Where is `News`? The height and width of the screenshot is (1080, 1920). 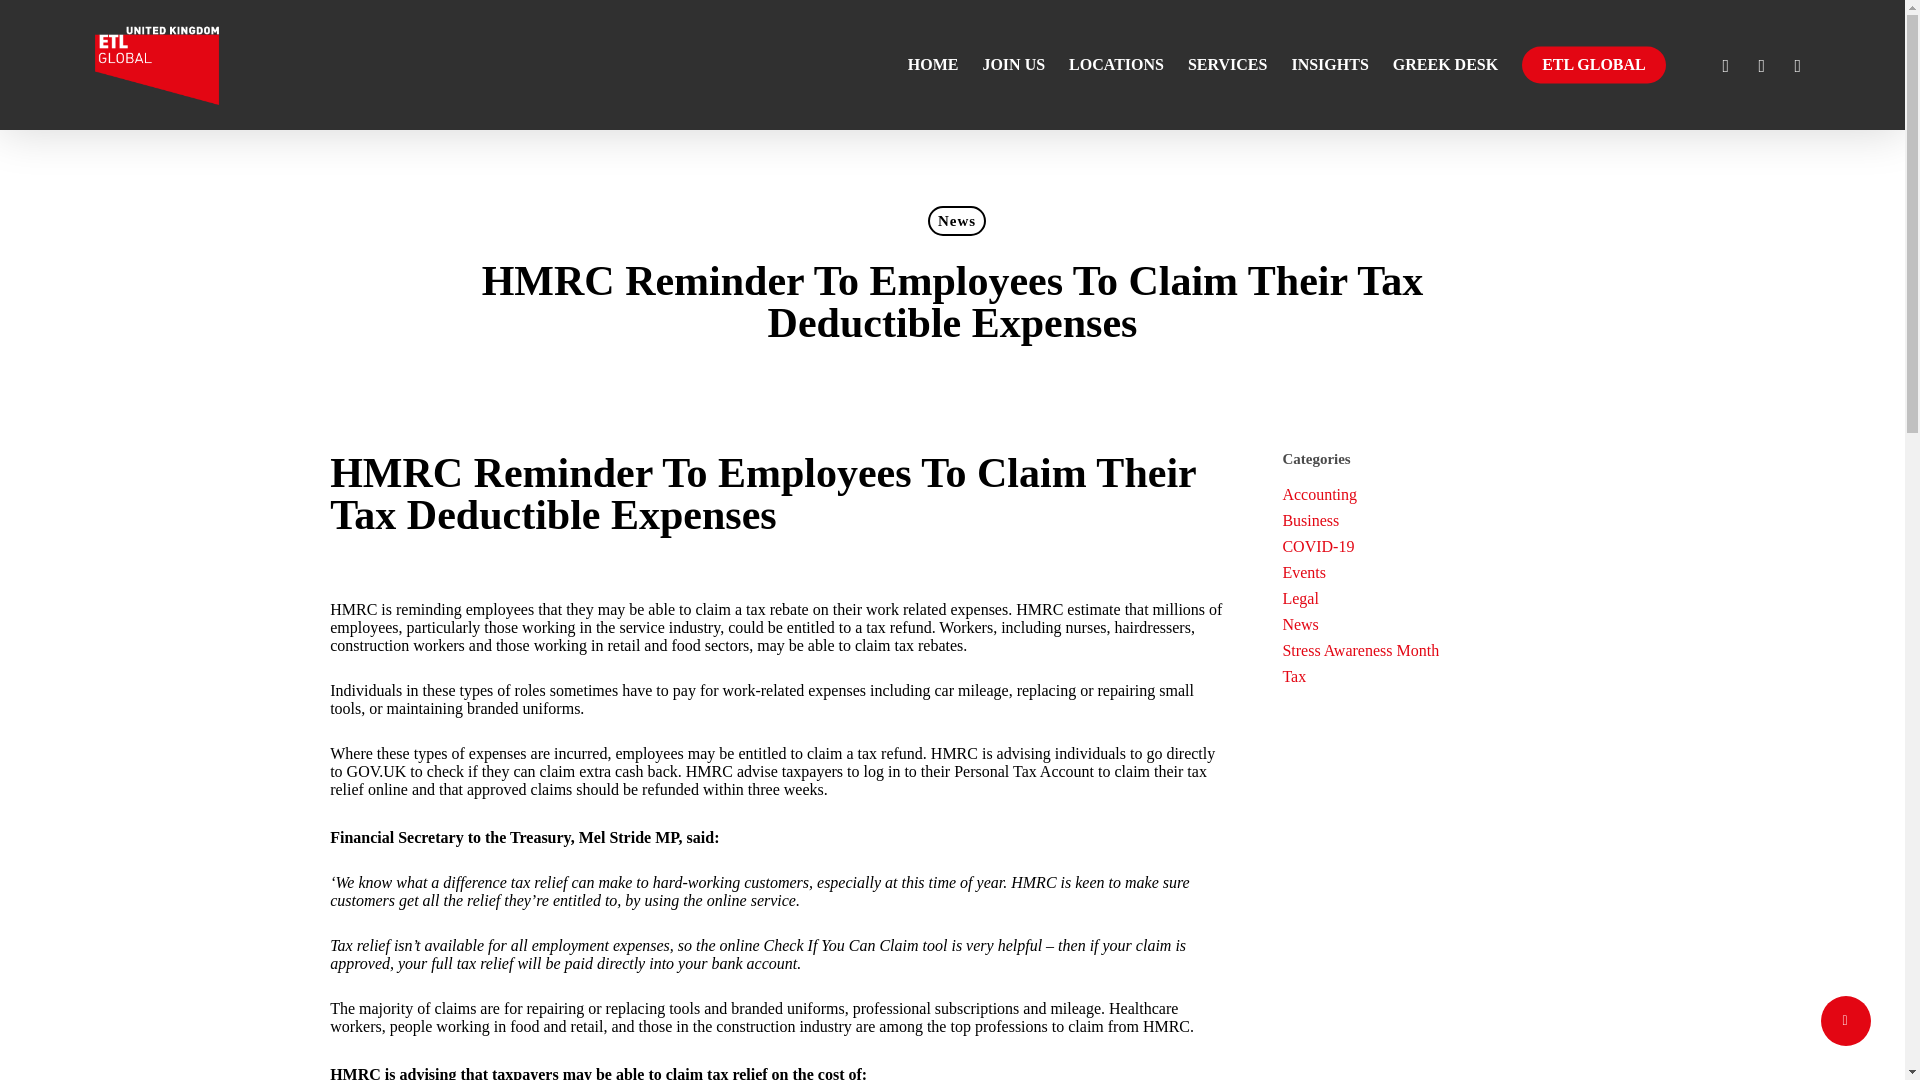
News is located at coordinates (956, 221).